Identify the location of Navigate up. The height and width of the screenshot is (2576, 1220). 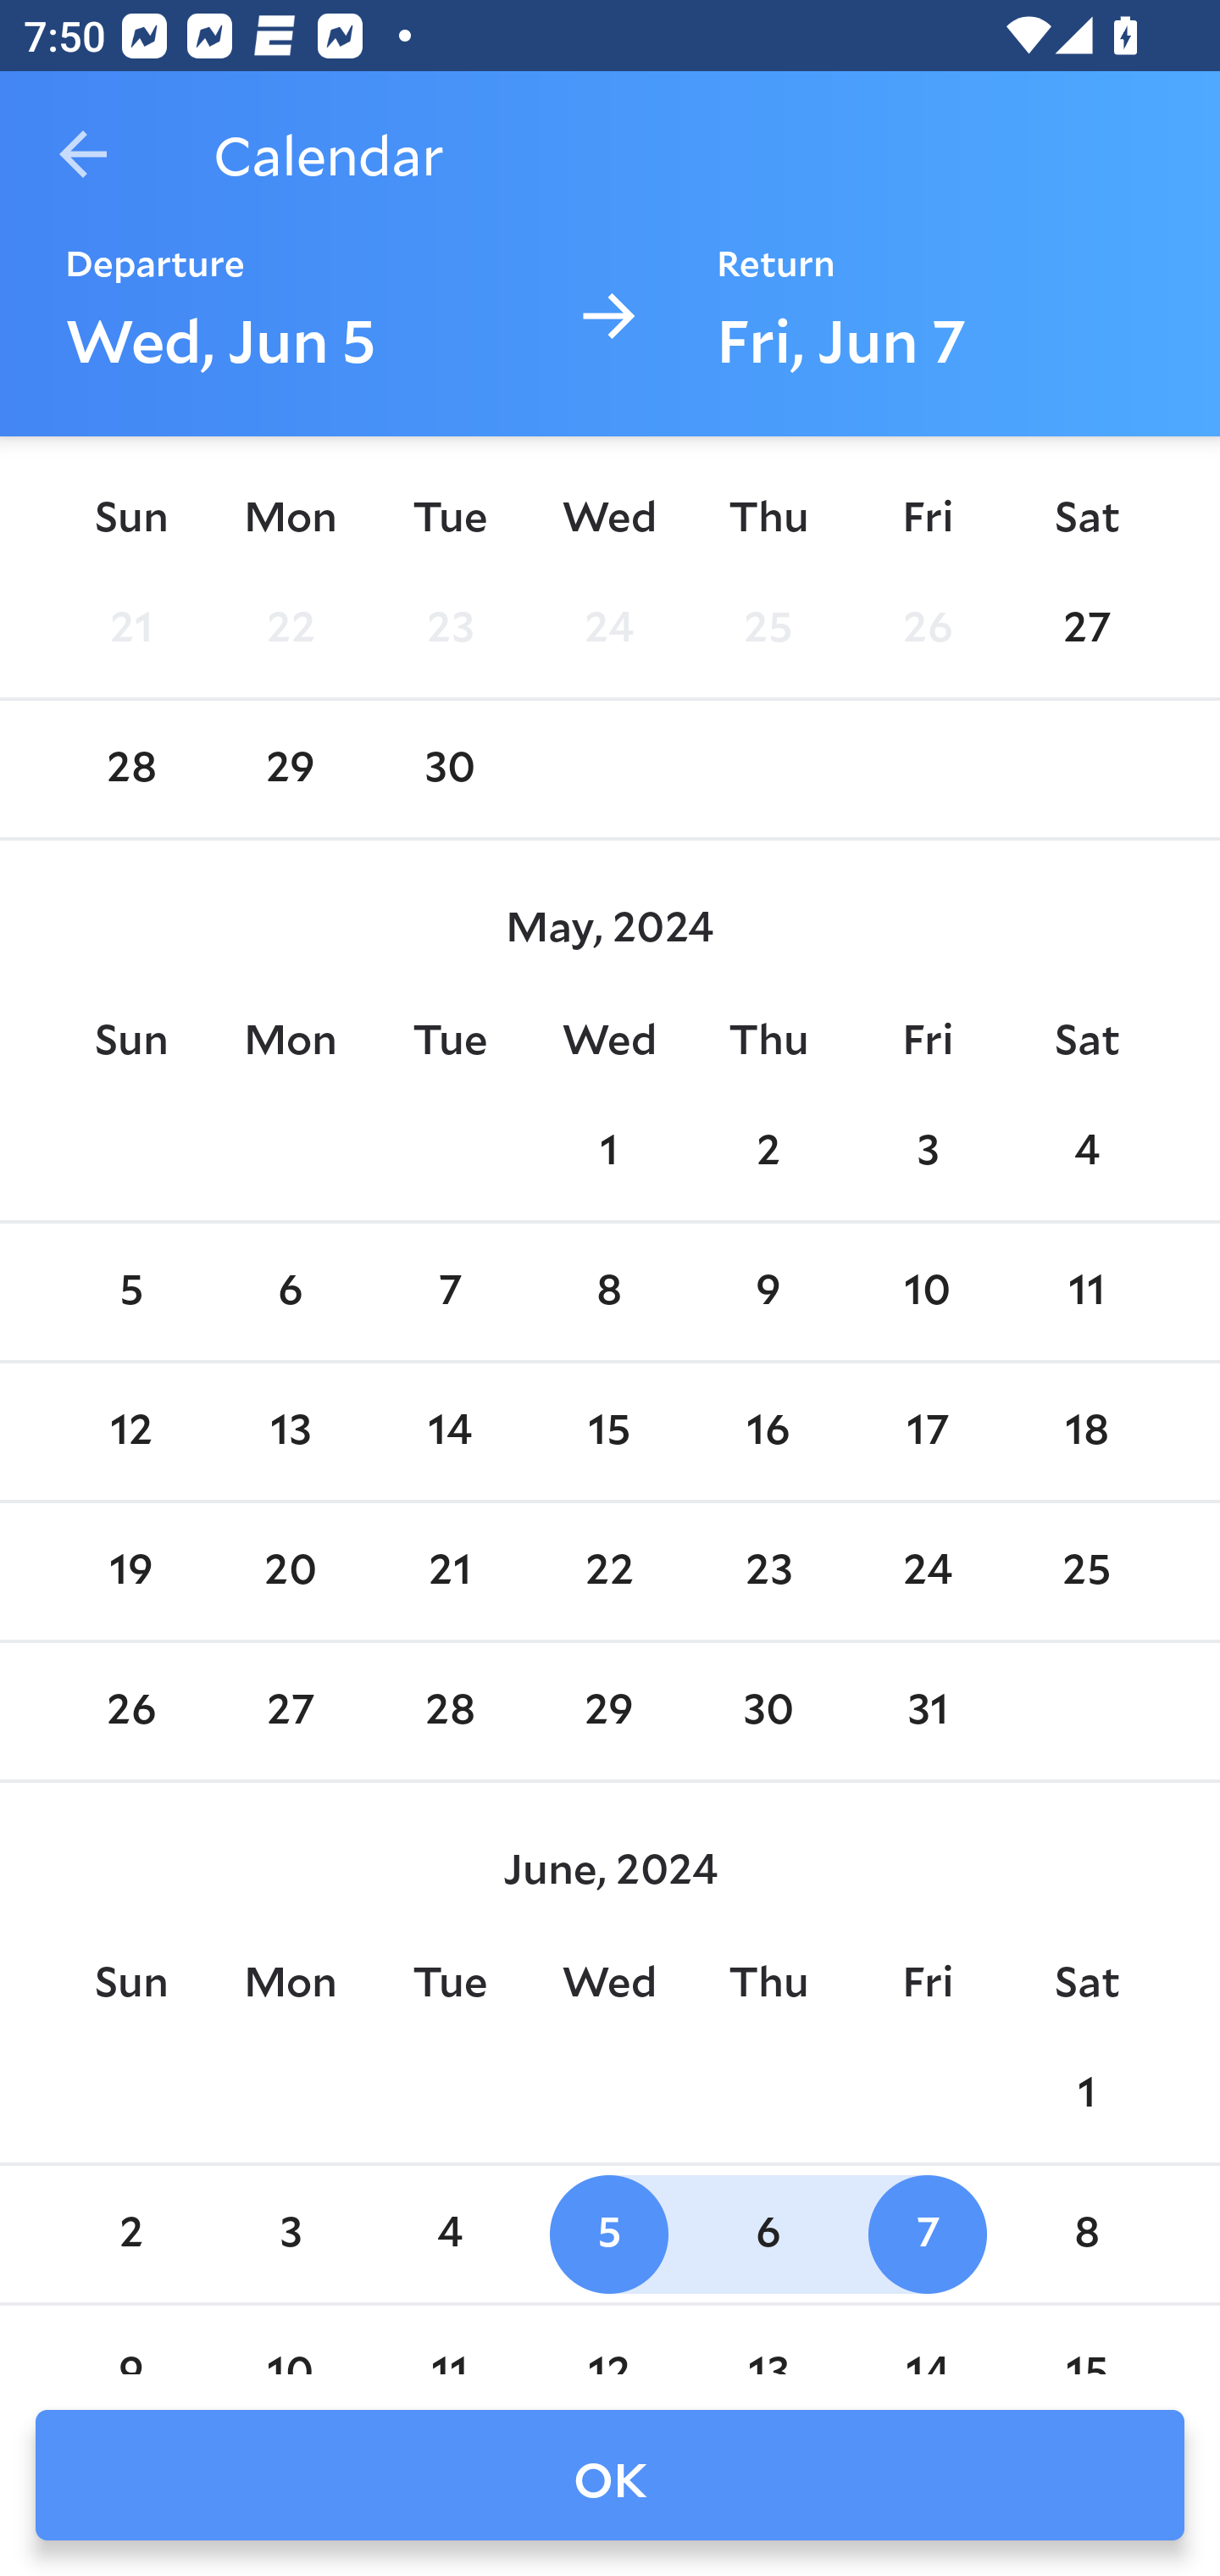
(83, 154).